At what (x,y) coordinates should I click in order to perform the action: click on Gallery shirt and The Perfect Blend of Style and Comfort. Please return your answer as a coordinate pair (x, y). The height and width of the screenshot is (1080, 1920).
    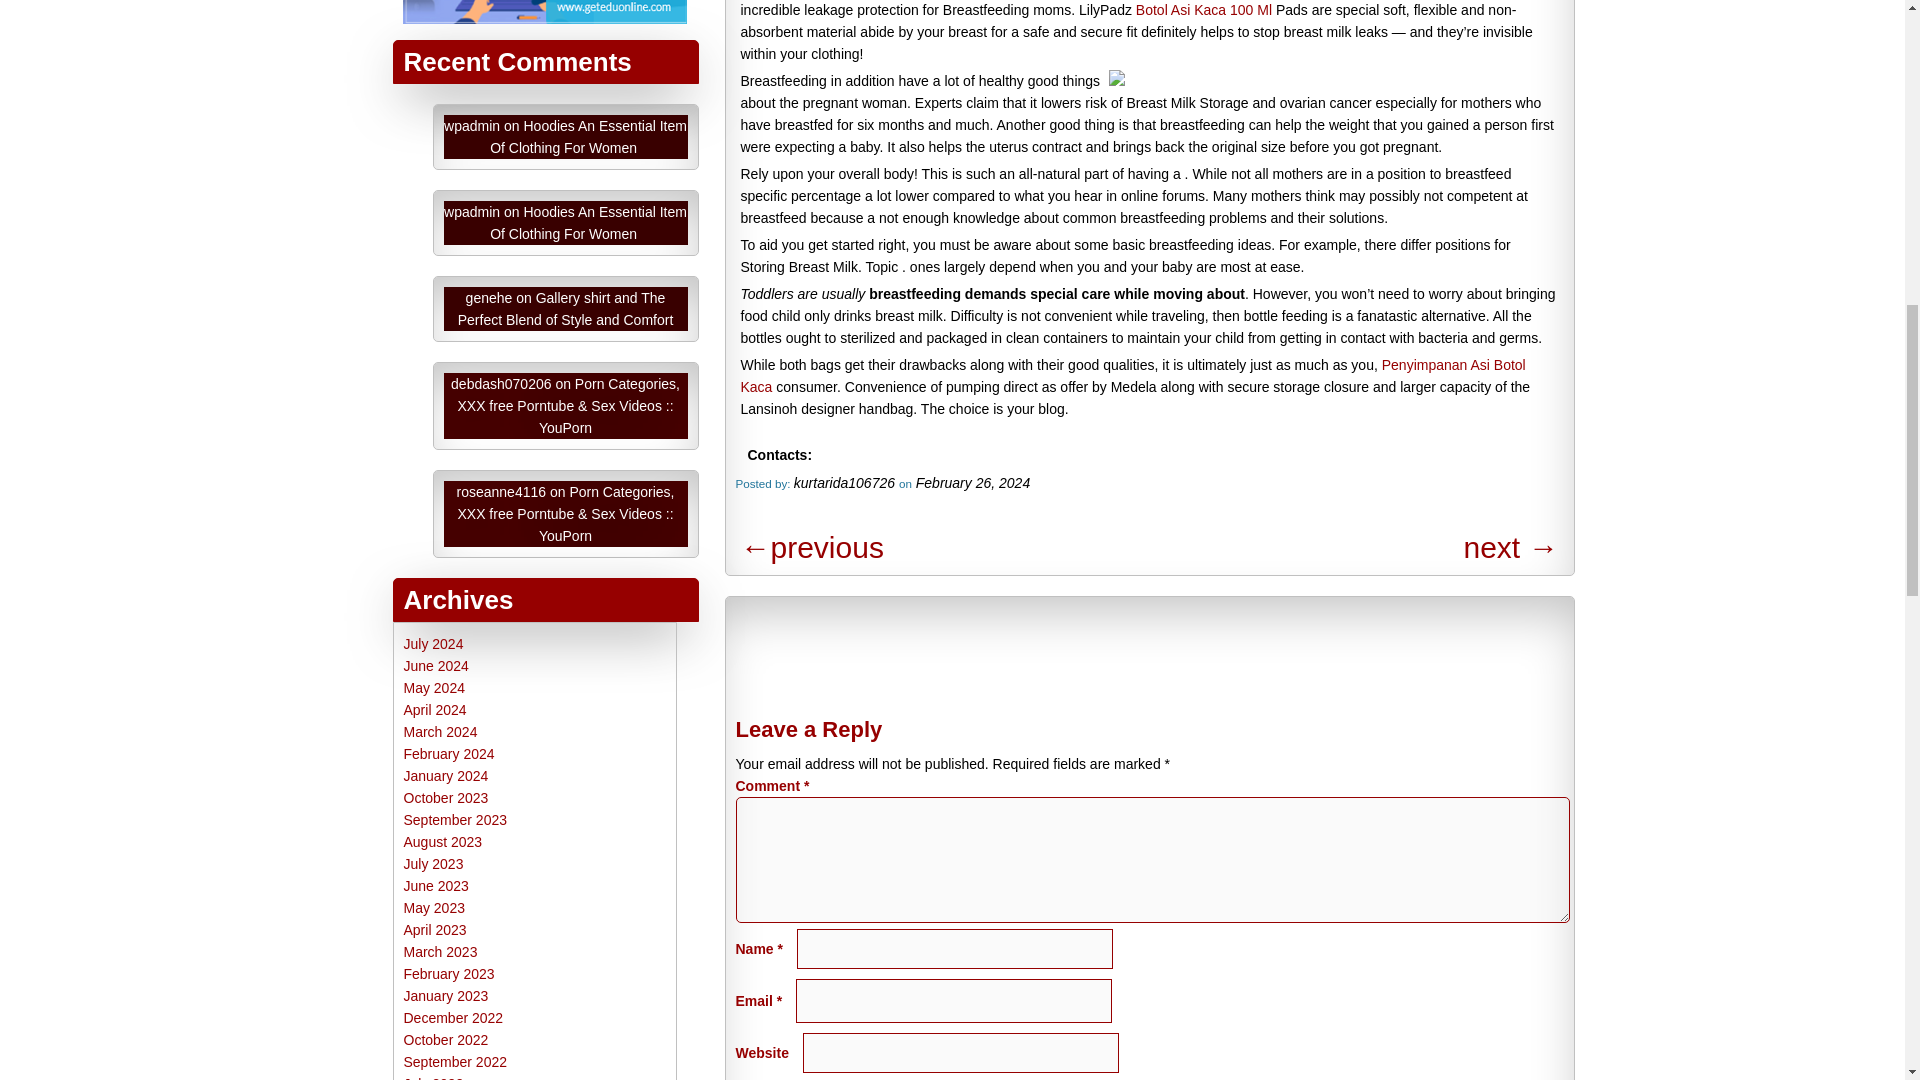
    Looking at the image, I should click on (566, 309).